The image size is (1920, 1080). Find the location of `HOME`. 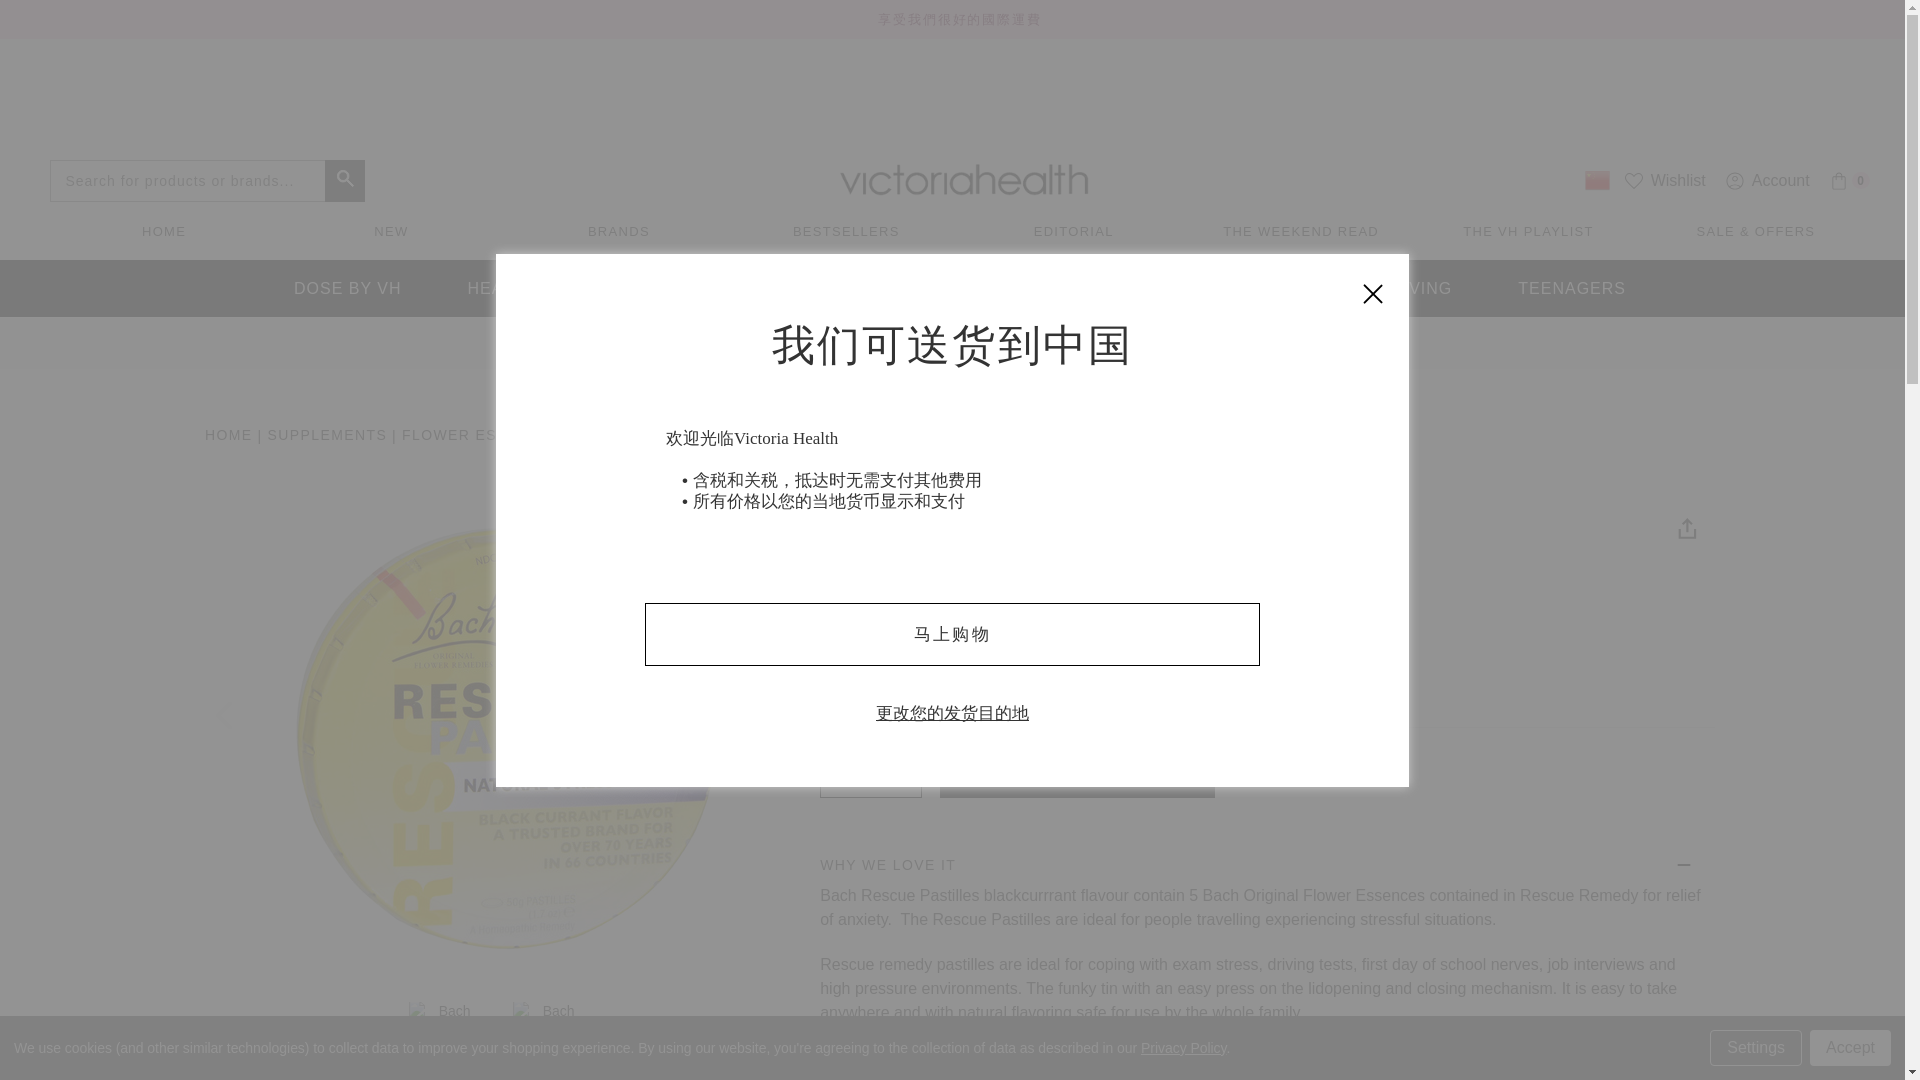

HOME is located at coordinates (164, 230).